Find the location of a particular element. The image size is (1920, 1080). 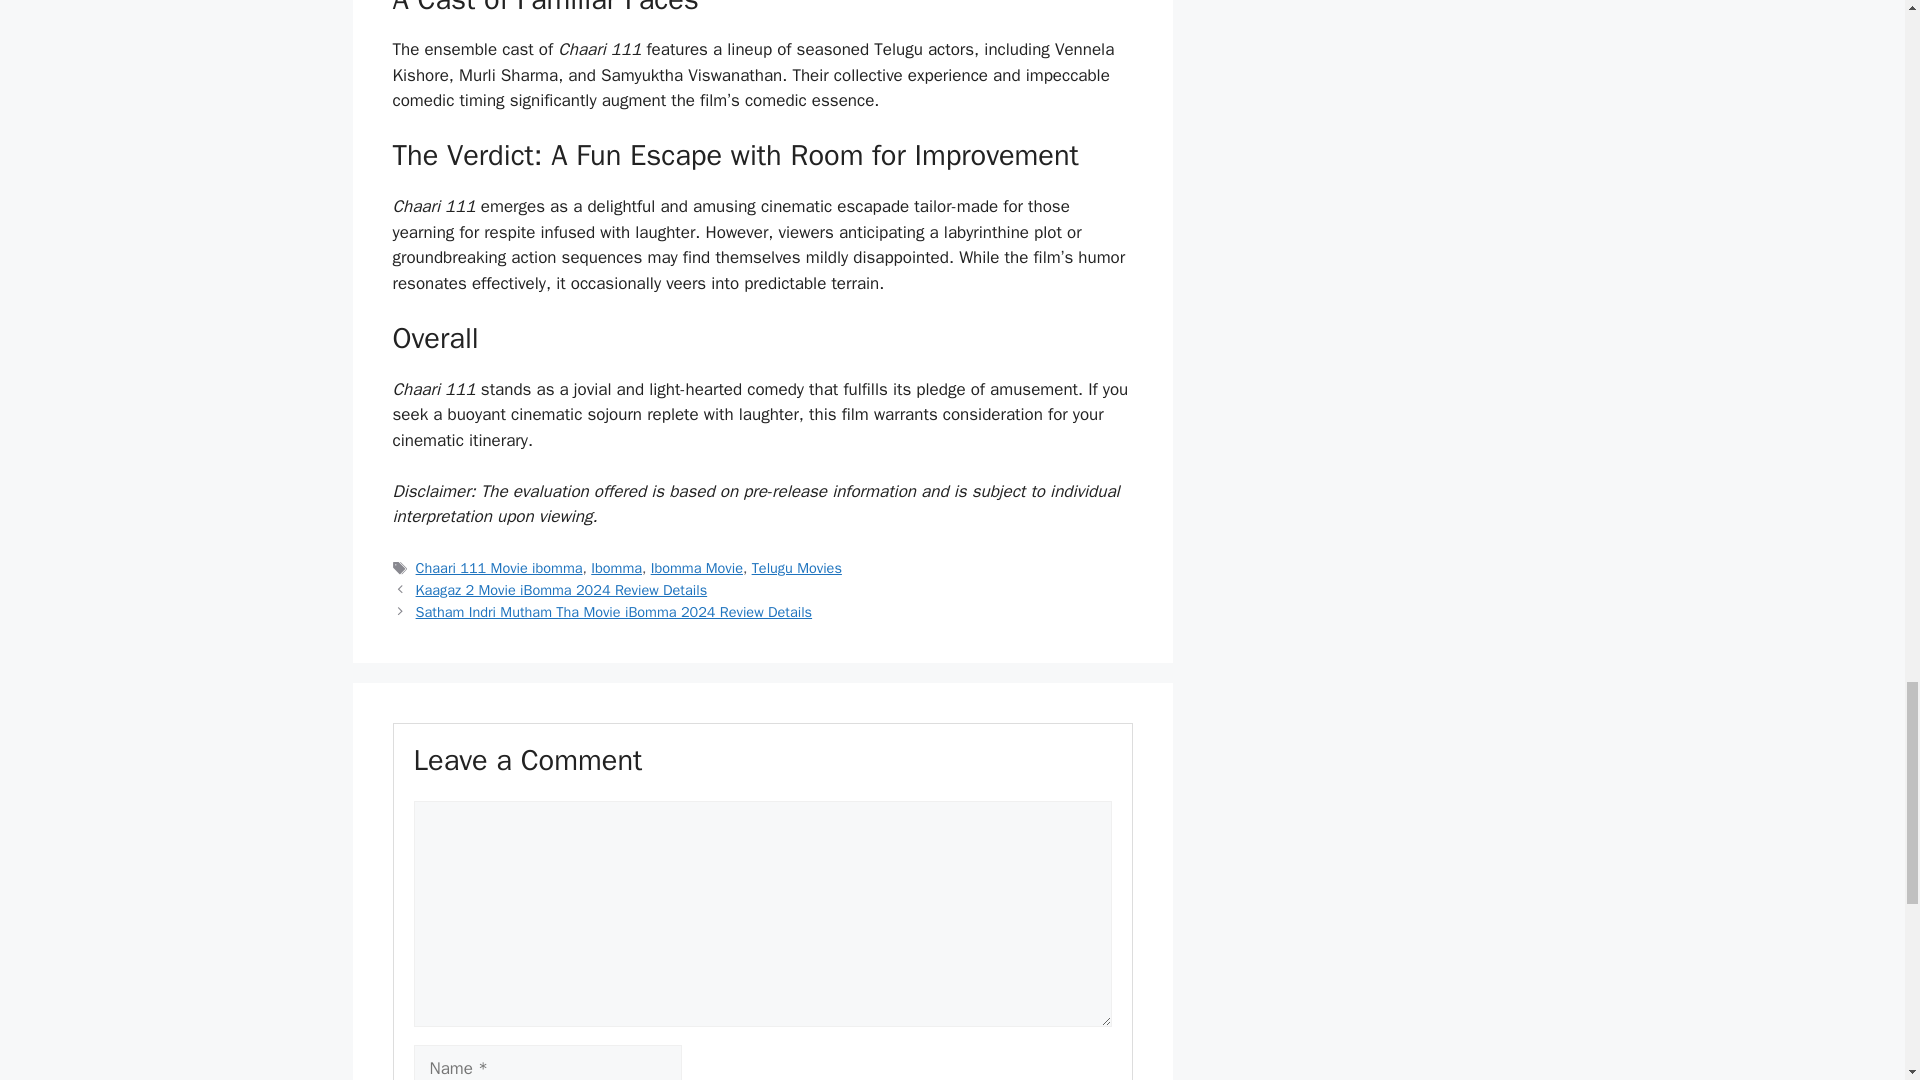

Telugu Movies is located at coordinates (797, 568).